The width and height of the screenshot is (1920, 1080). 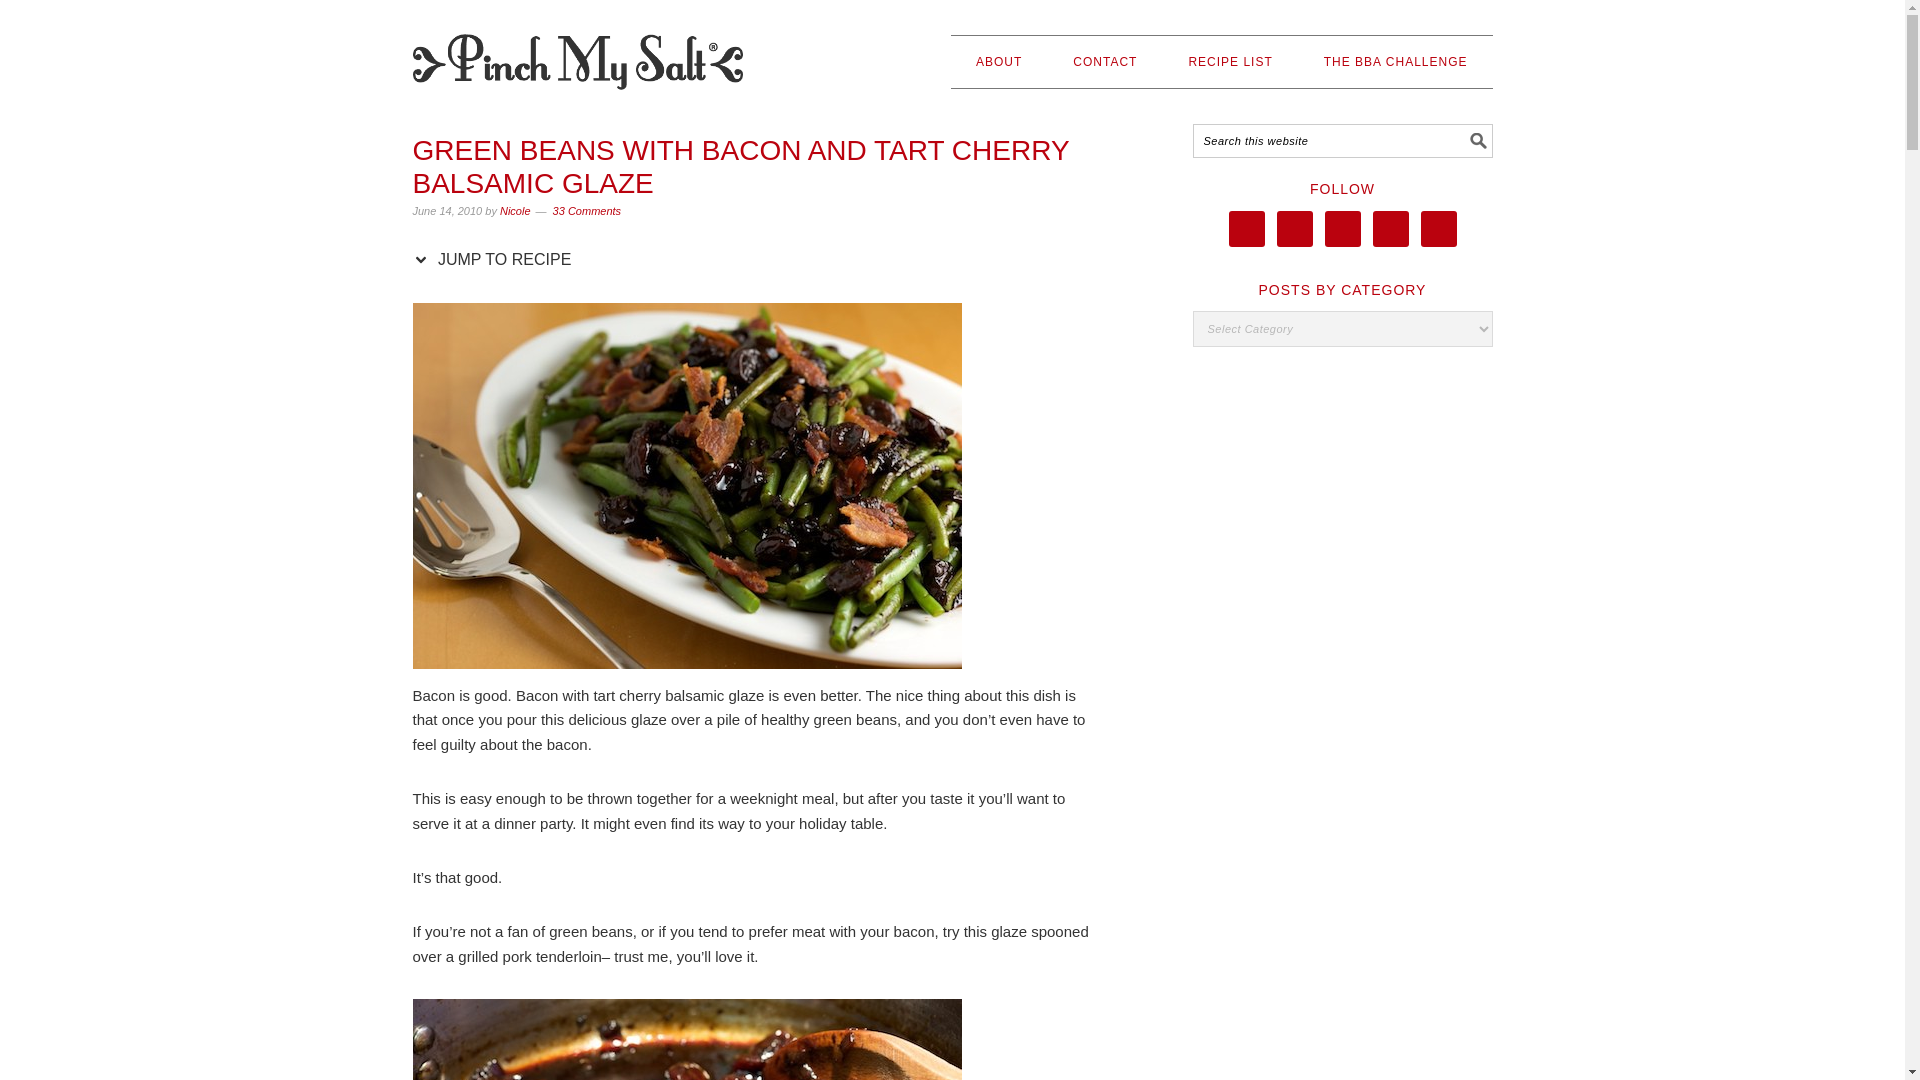 What do you see at coordinates (1396, 61) in the screenshot?
I see `THE BBA CHALLENGE` at bounding box center [1396, 61].